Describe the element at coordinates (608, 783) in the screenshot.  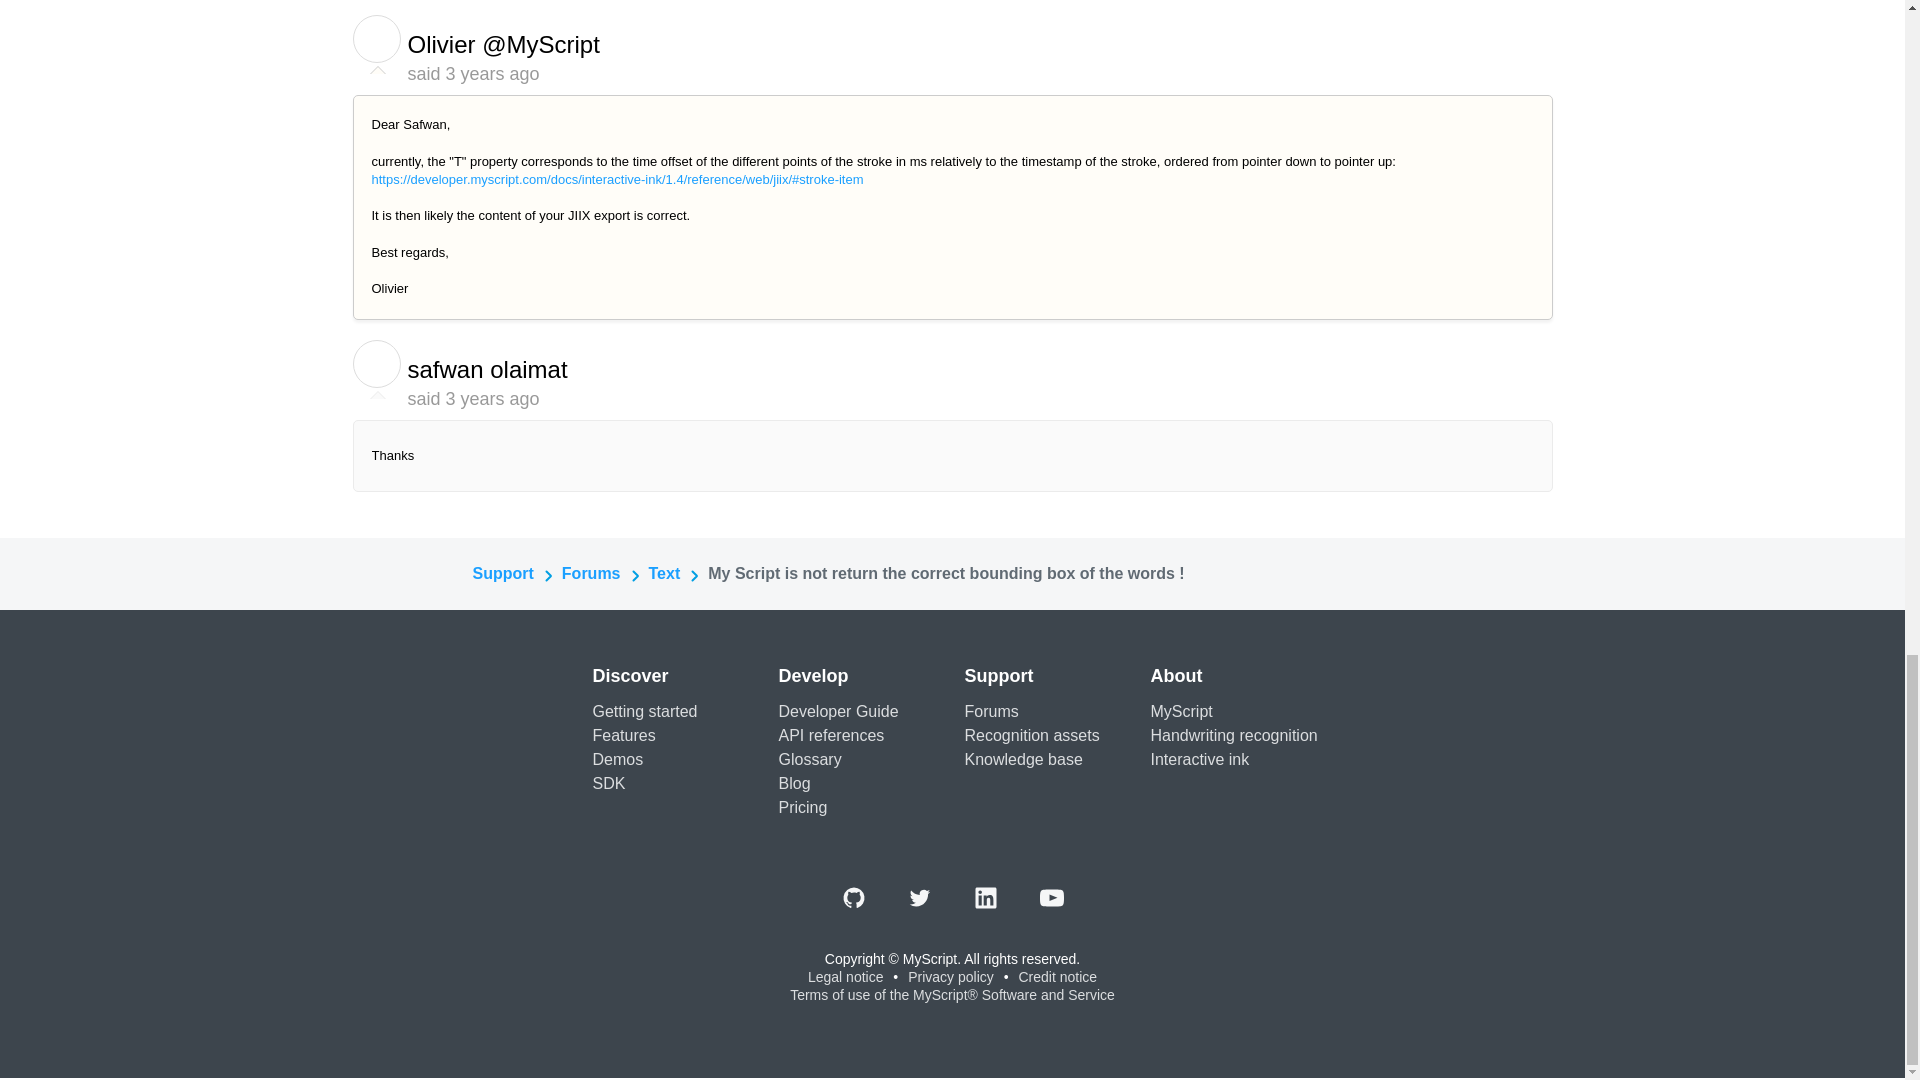
I see `SDK` at that location.